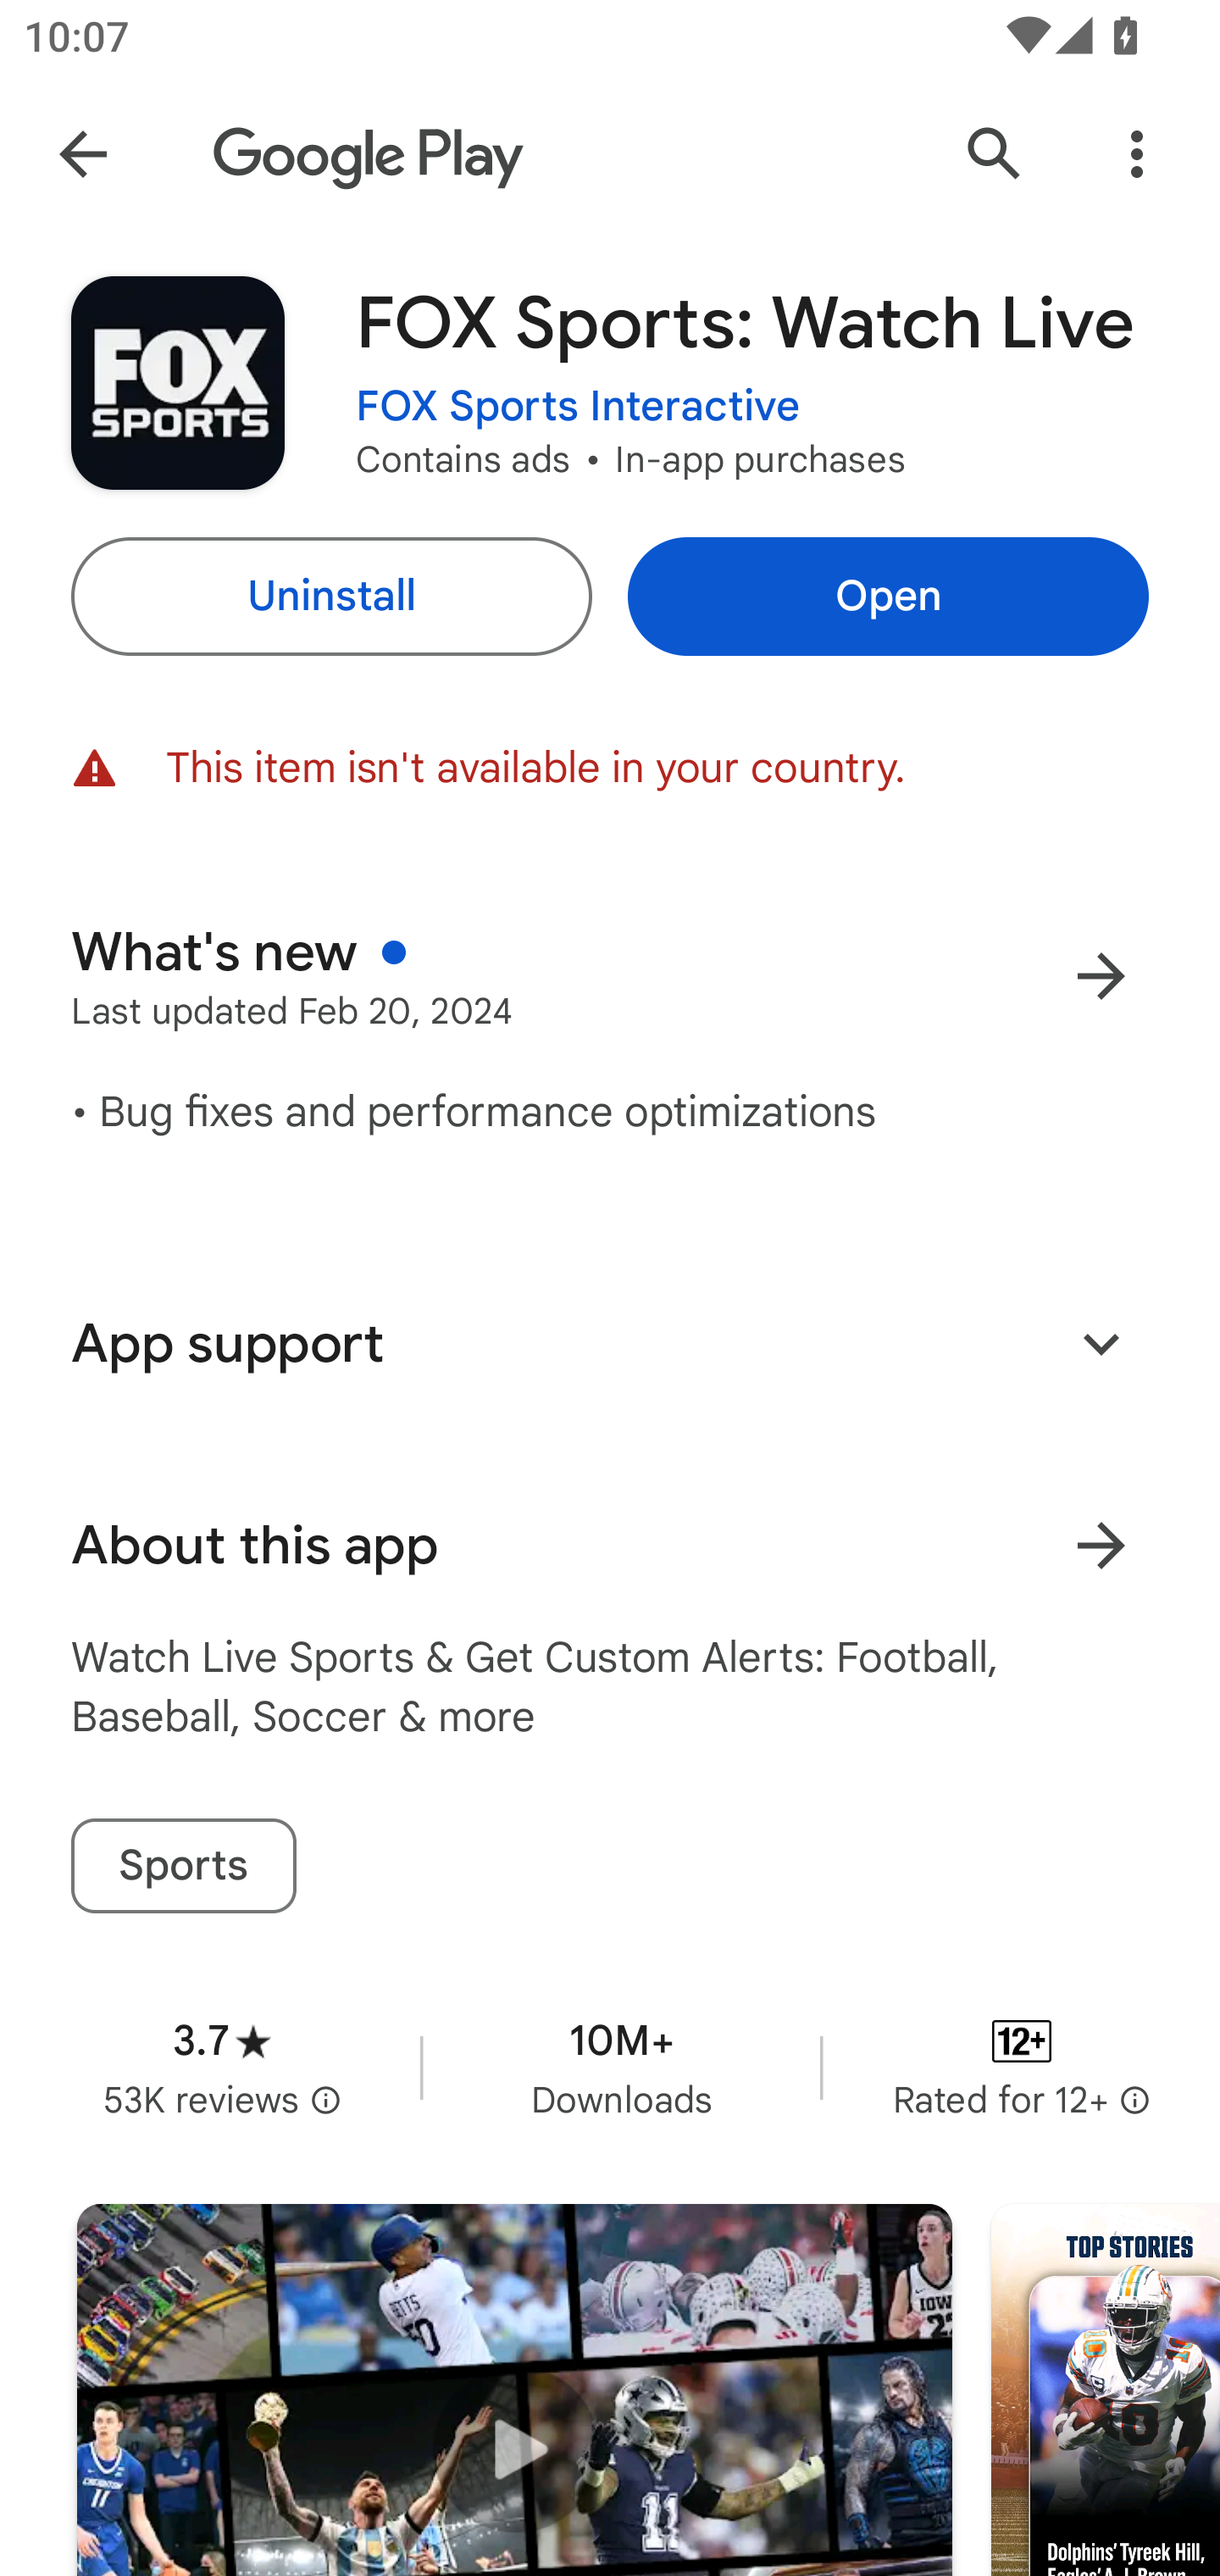  I want to click on App support Expand, so click(610, 1343).